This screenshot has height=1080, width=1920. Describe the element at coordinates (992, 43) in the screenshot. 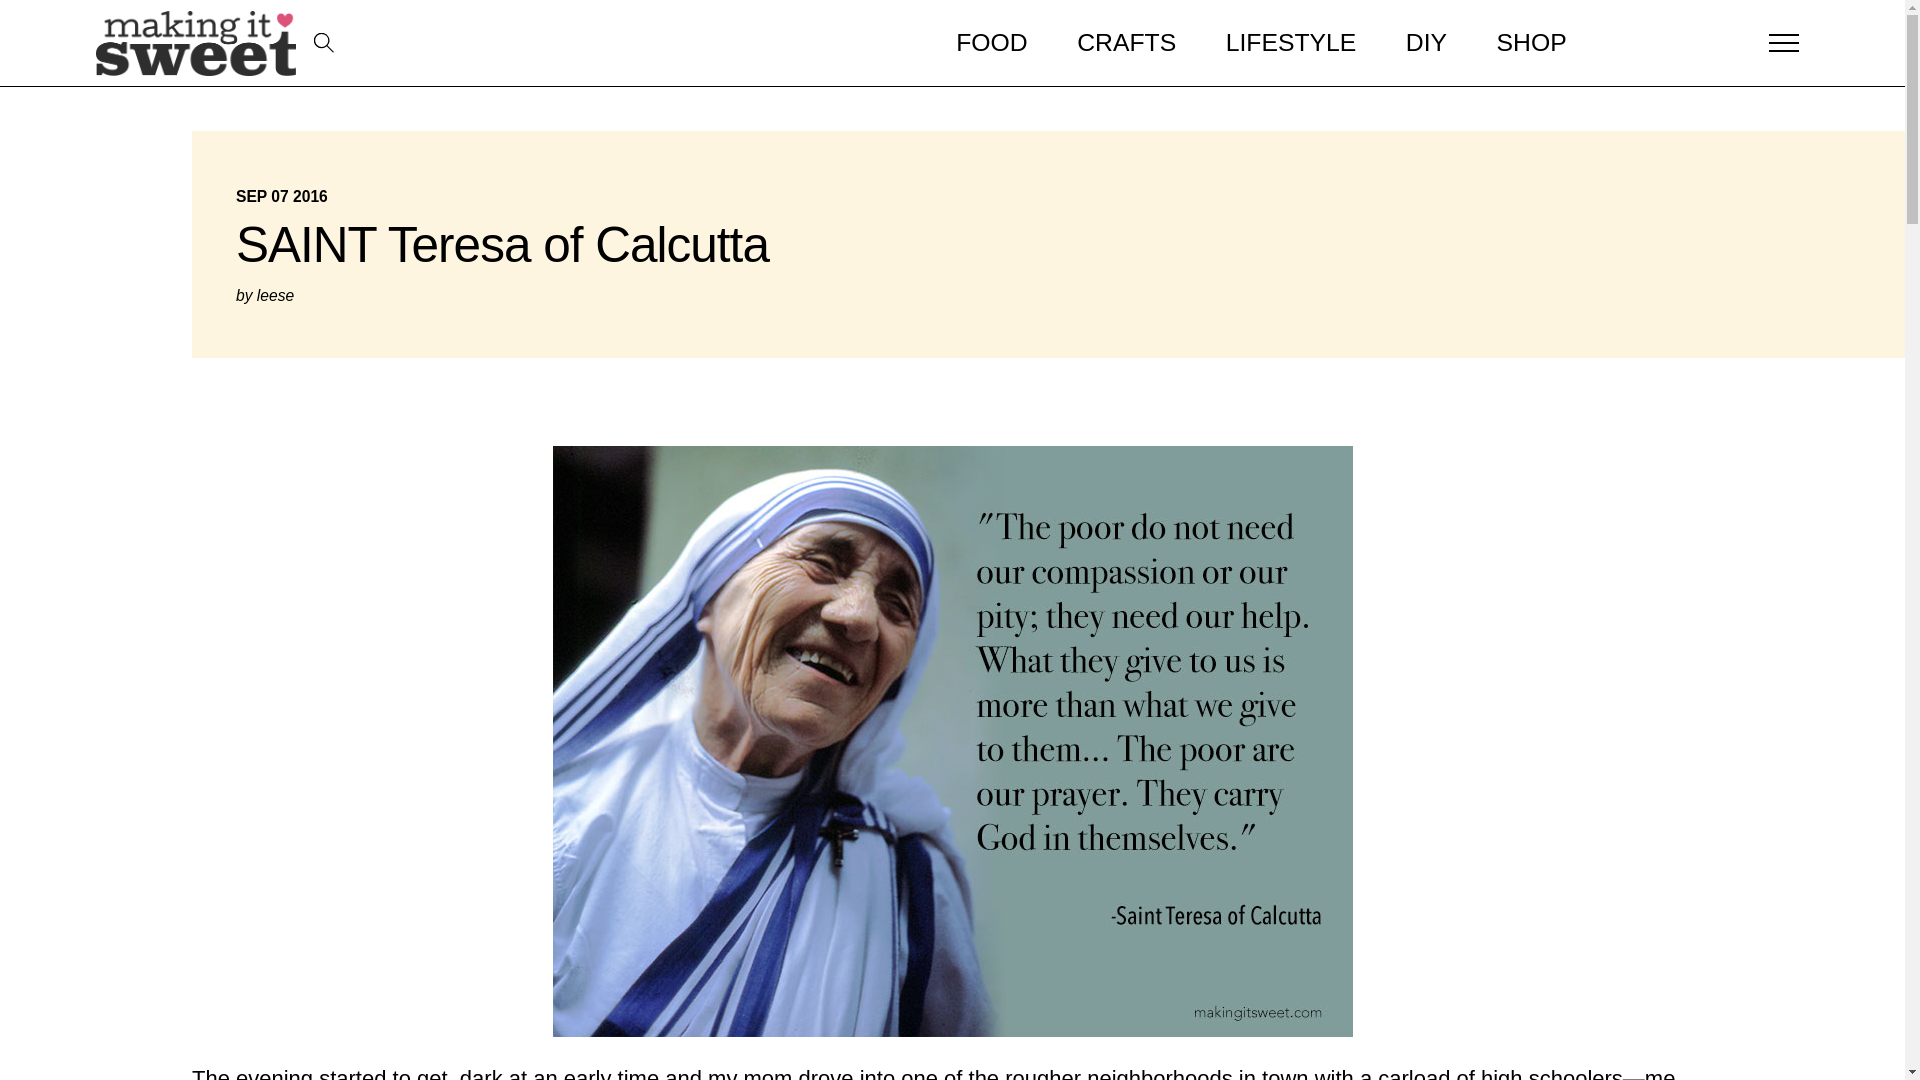

I see `FOOD` at that location.